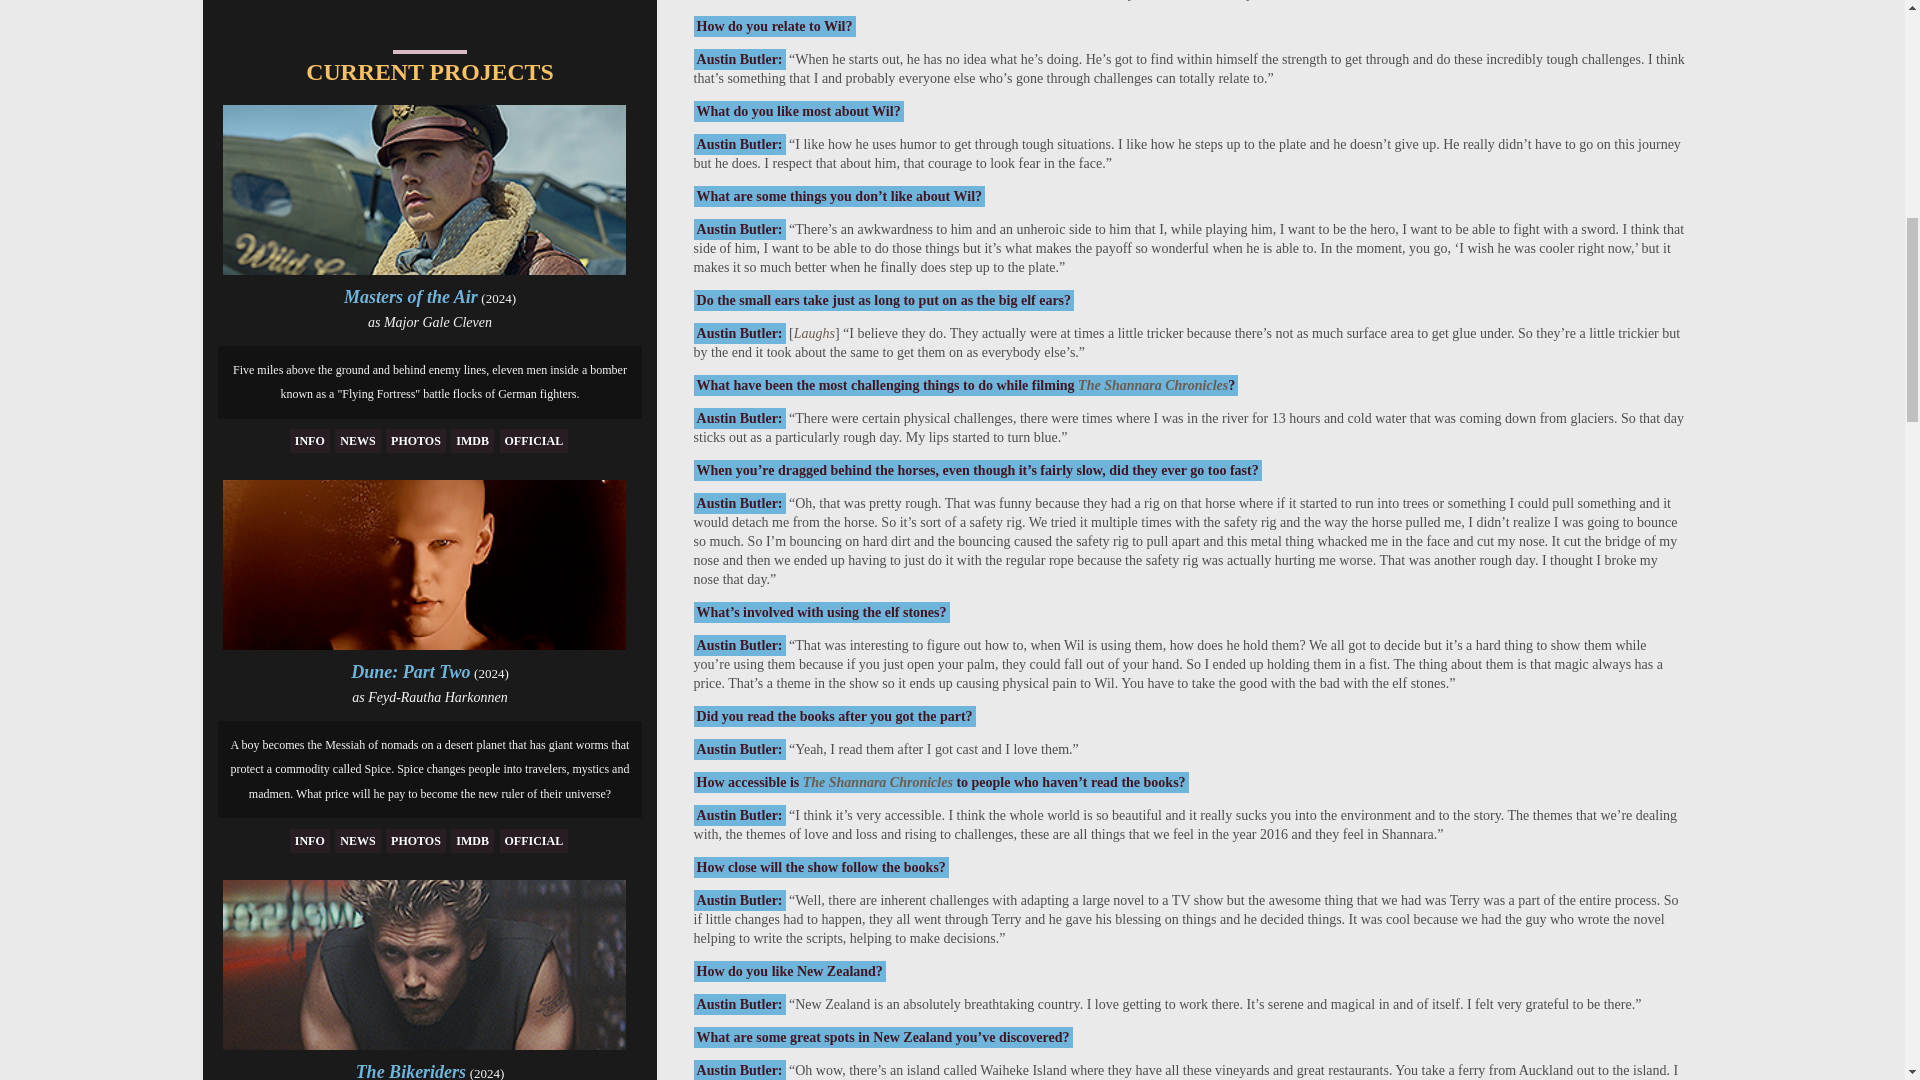 Image resolution: width=1920 pixels, height=1080 pixels. Describe the element at coordinates (415, 440) in the screenshot. I see `PHOTOS` at that location.